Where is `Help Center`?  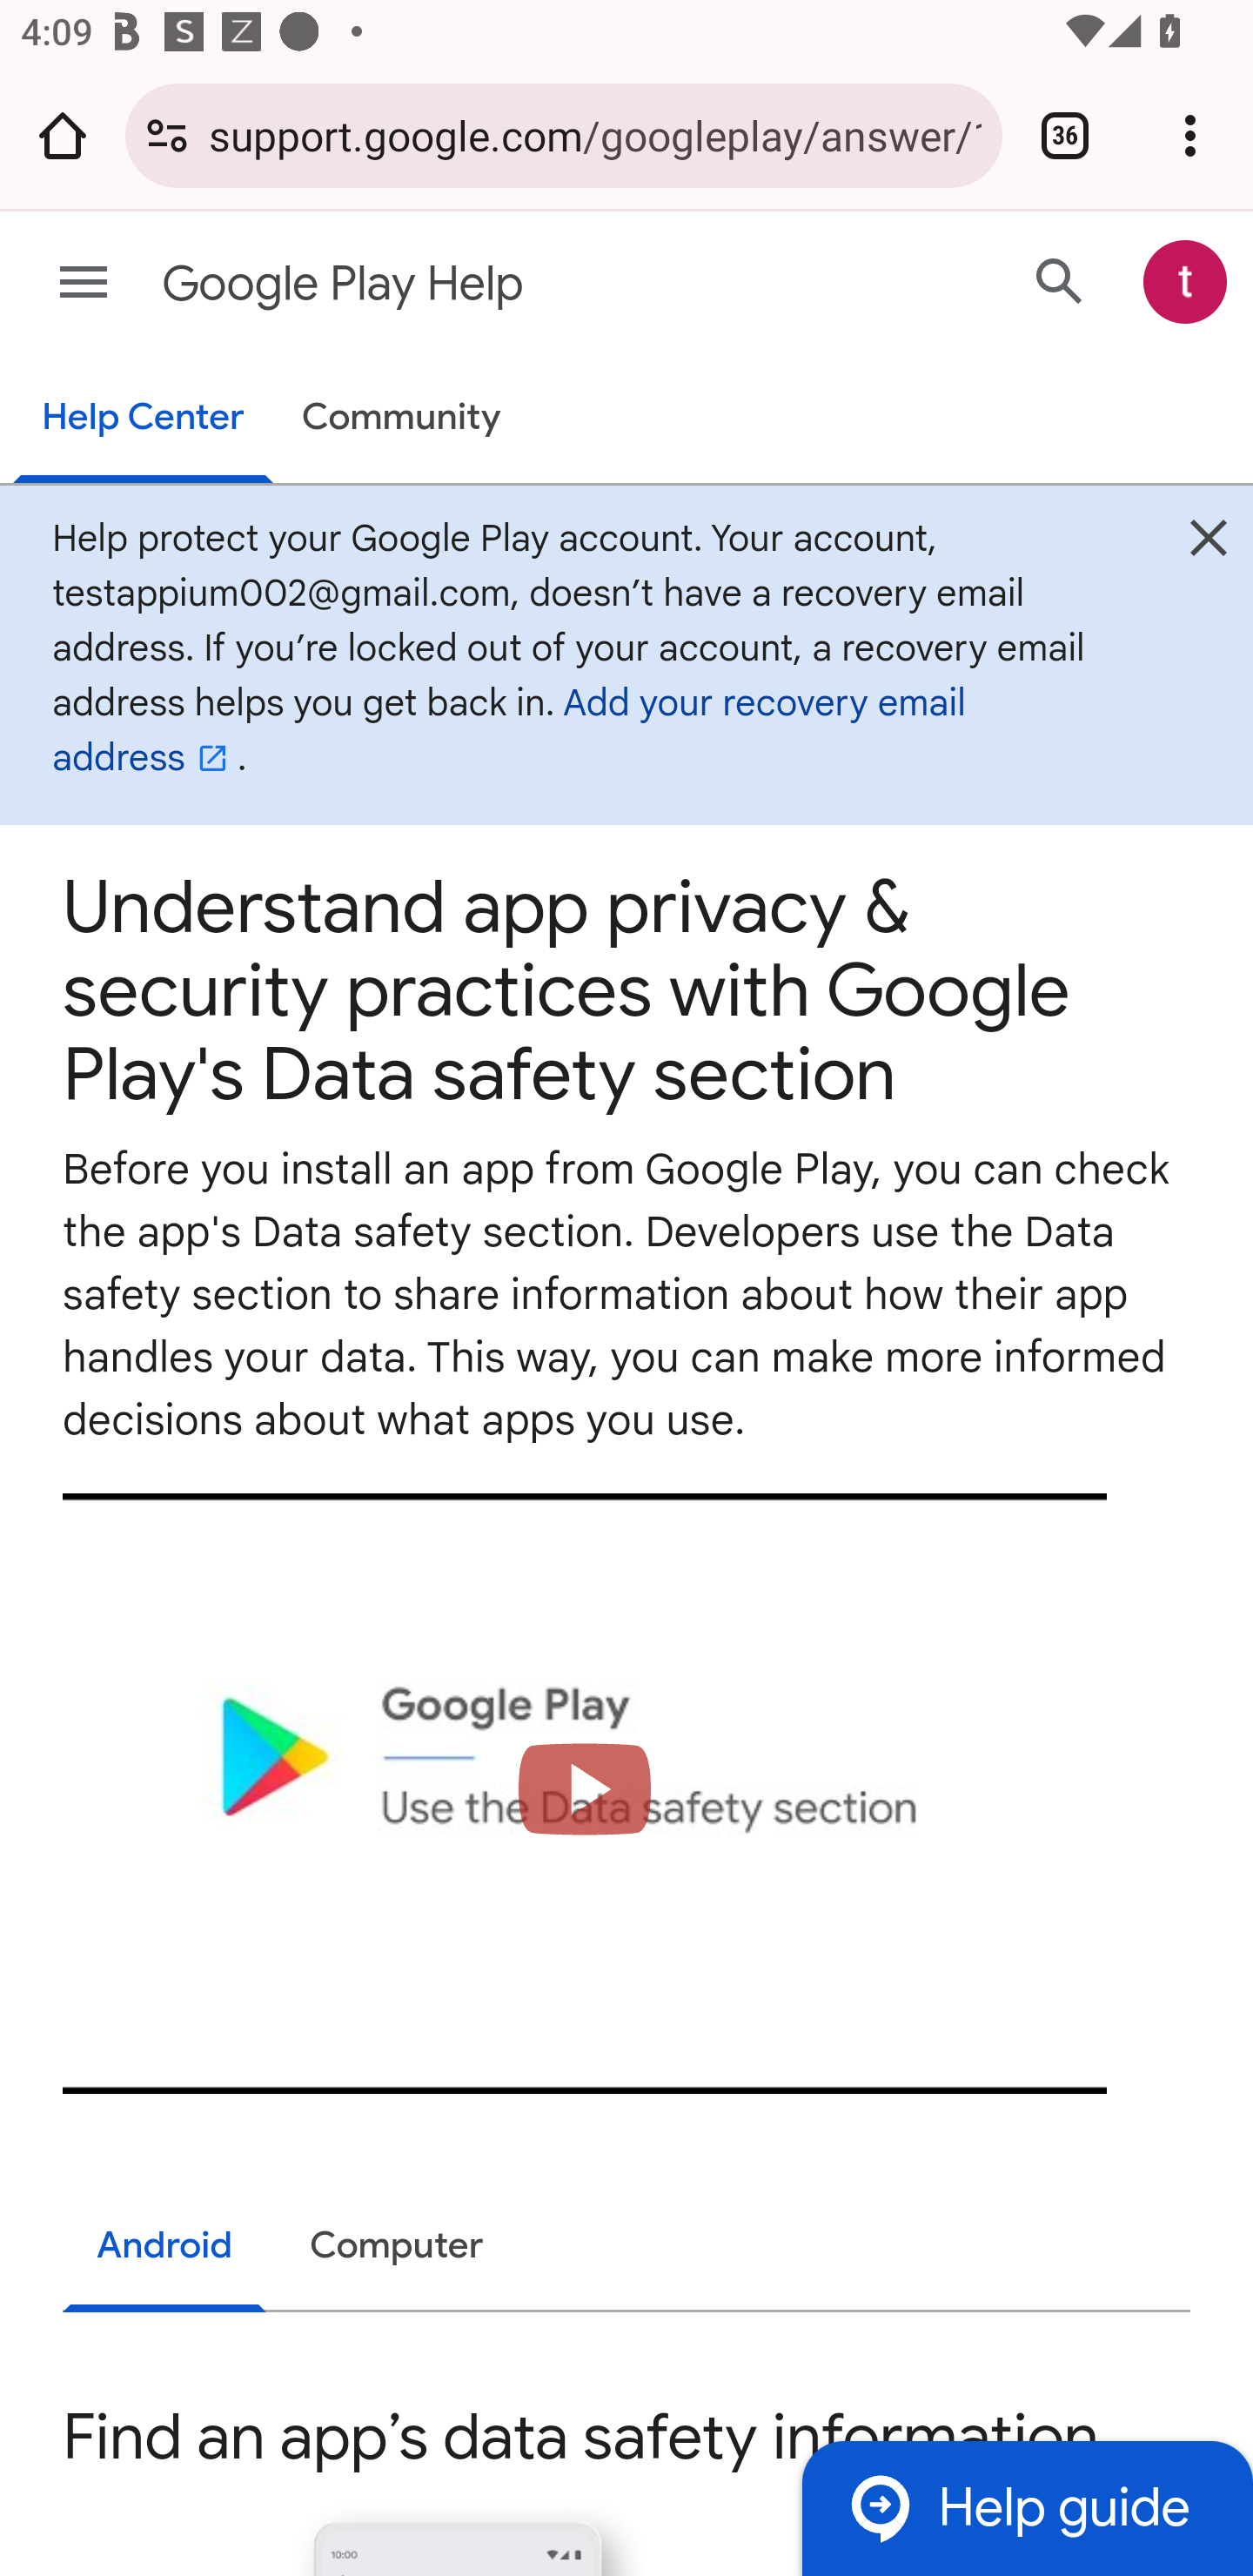
Help Center is located at coordinates (142, 419).